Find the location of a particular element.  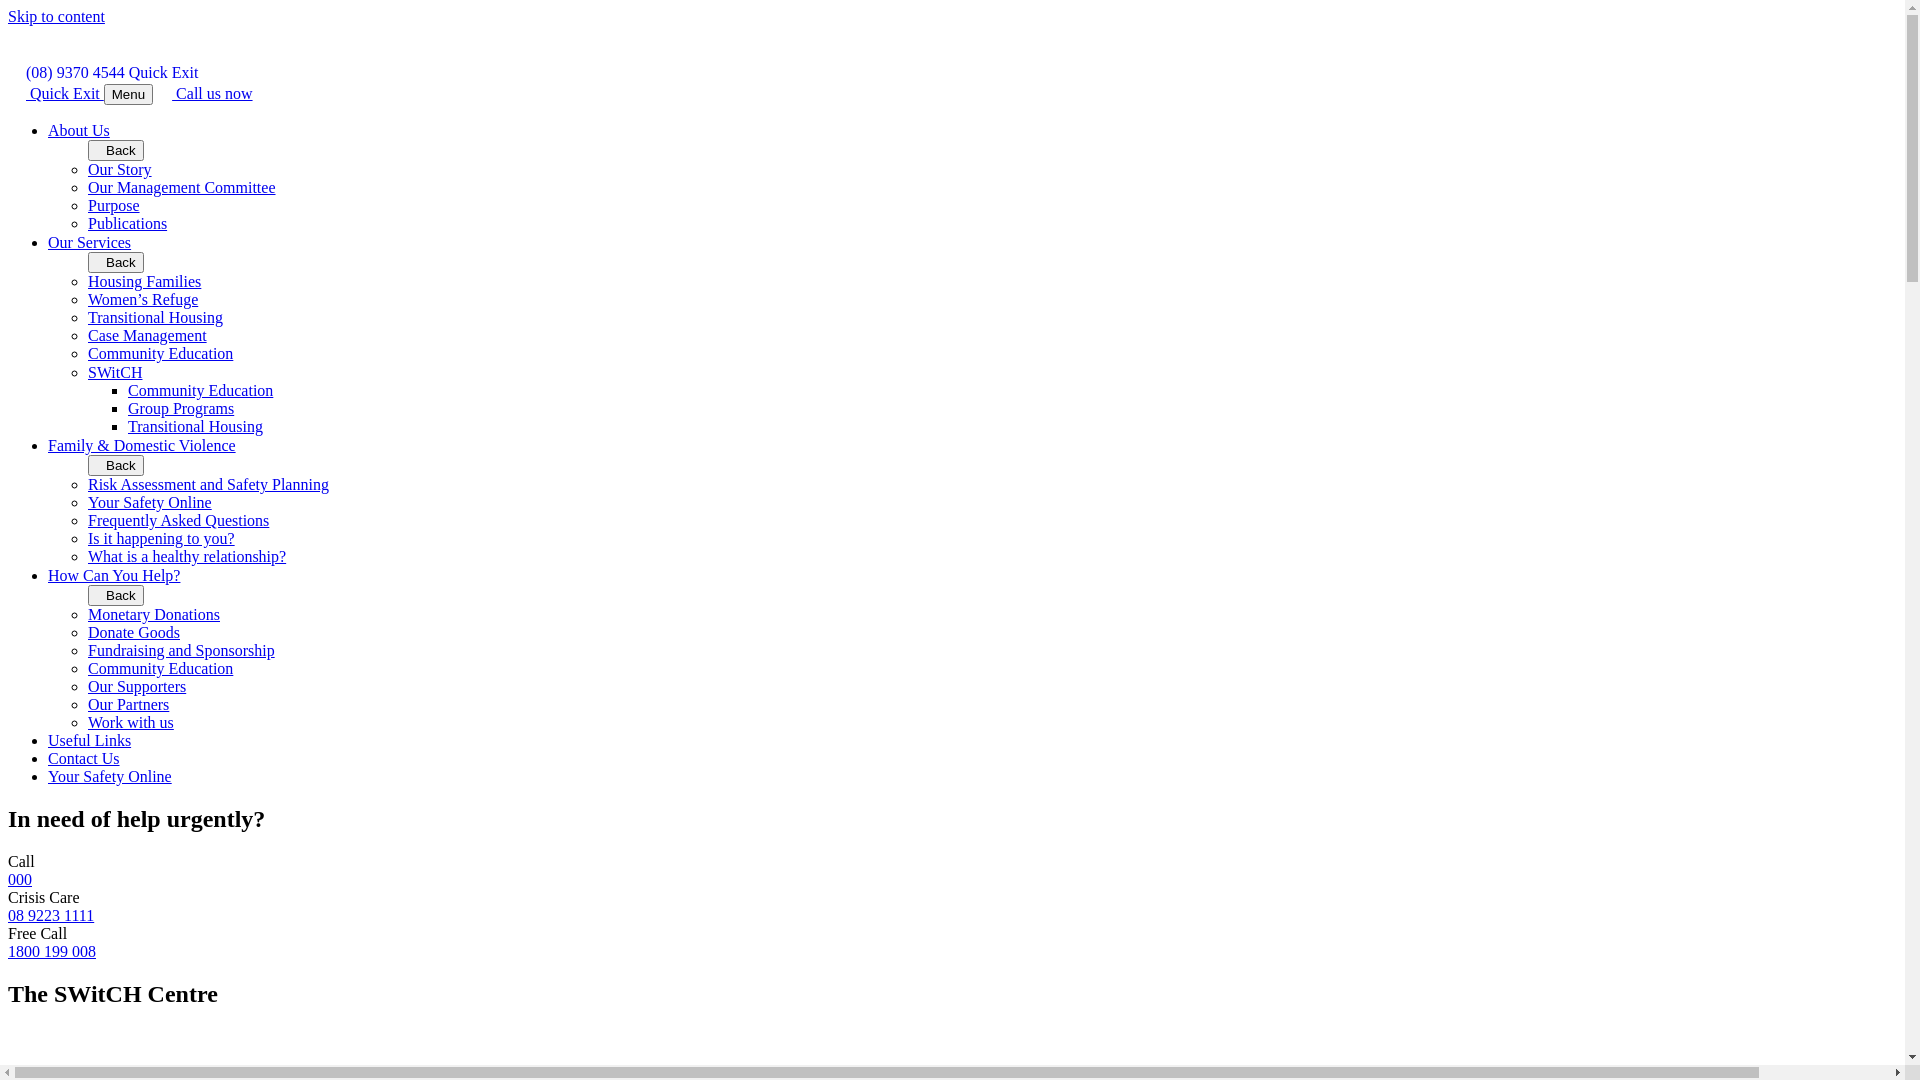

Family & Domestic Violence is located at coordinates (142, 446).